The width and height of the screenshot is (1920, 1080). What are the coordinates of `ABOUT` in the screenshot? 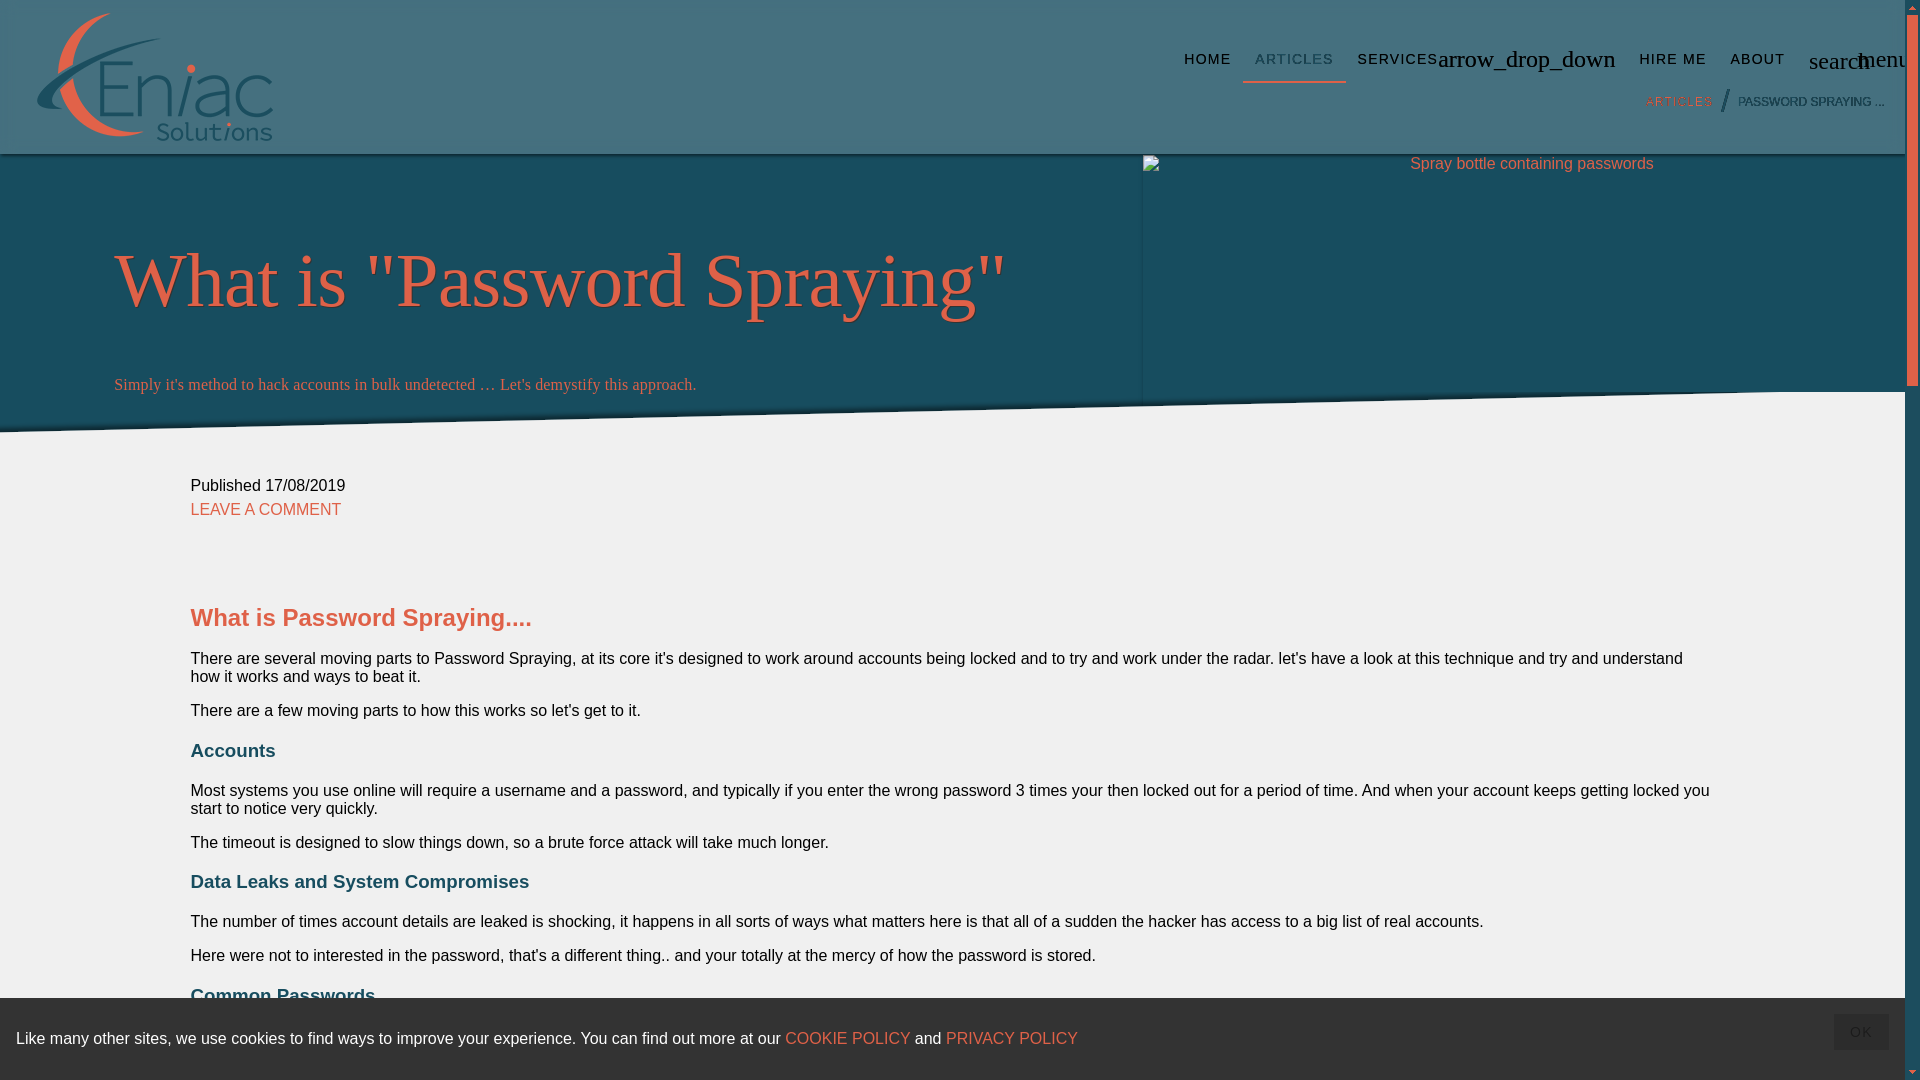 It's located at (1758, 58).